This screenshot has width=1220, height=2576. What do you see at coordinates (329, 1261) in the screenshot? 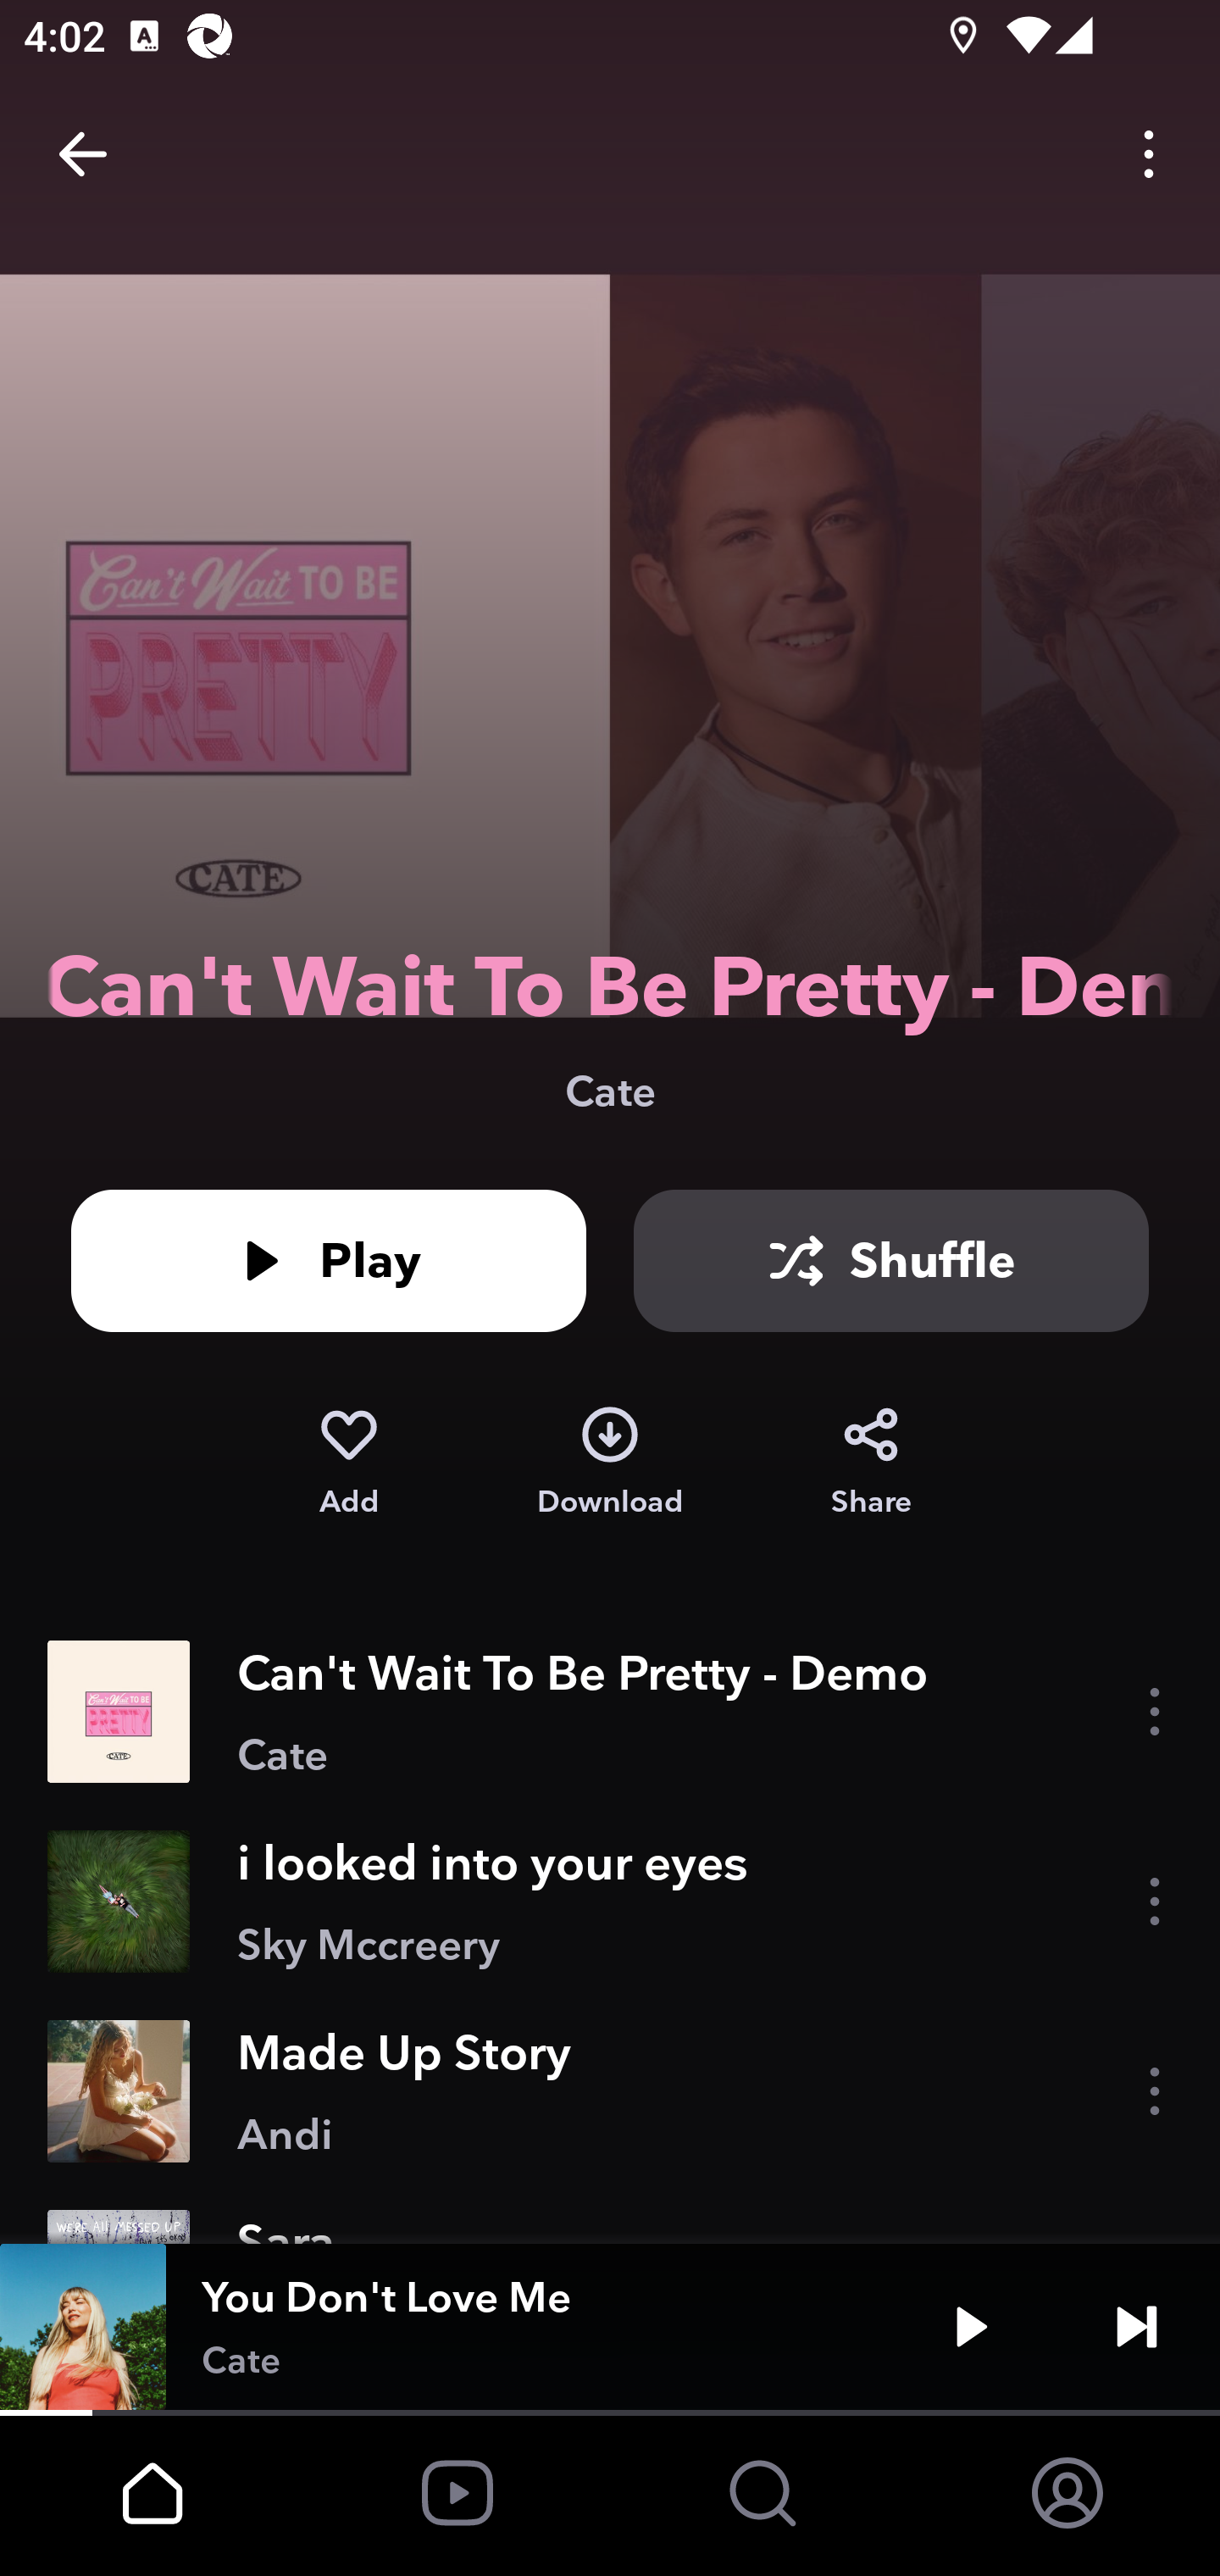
I see `Play` at bounding box center [329, 1261].